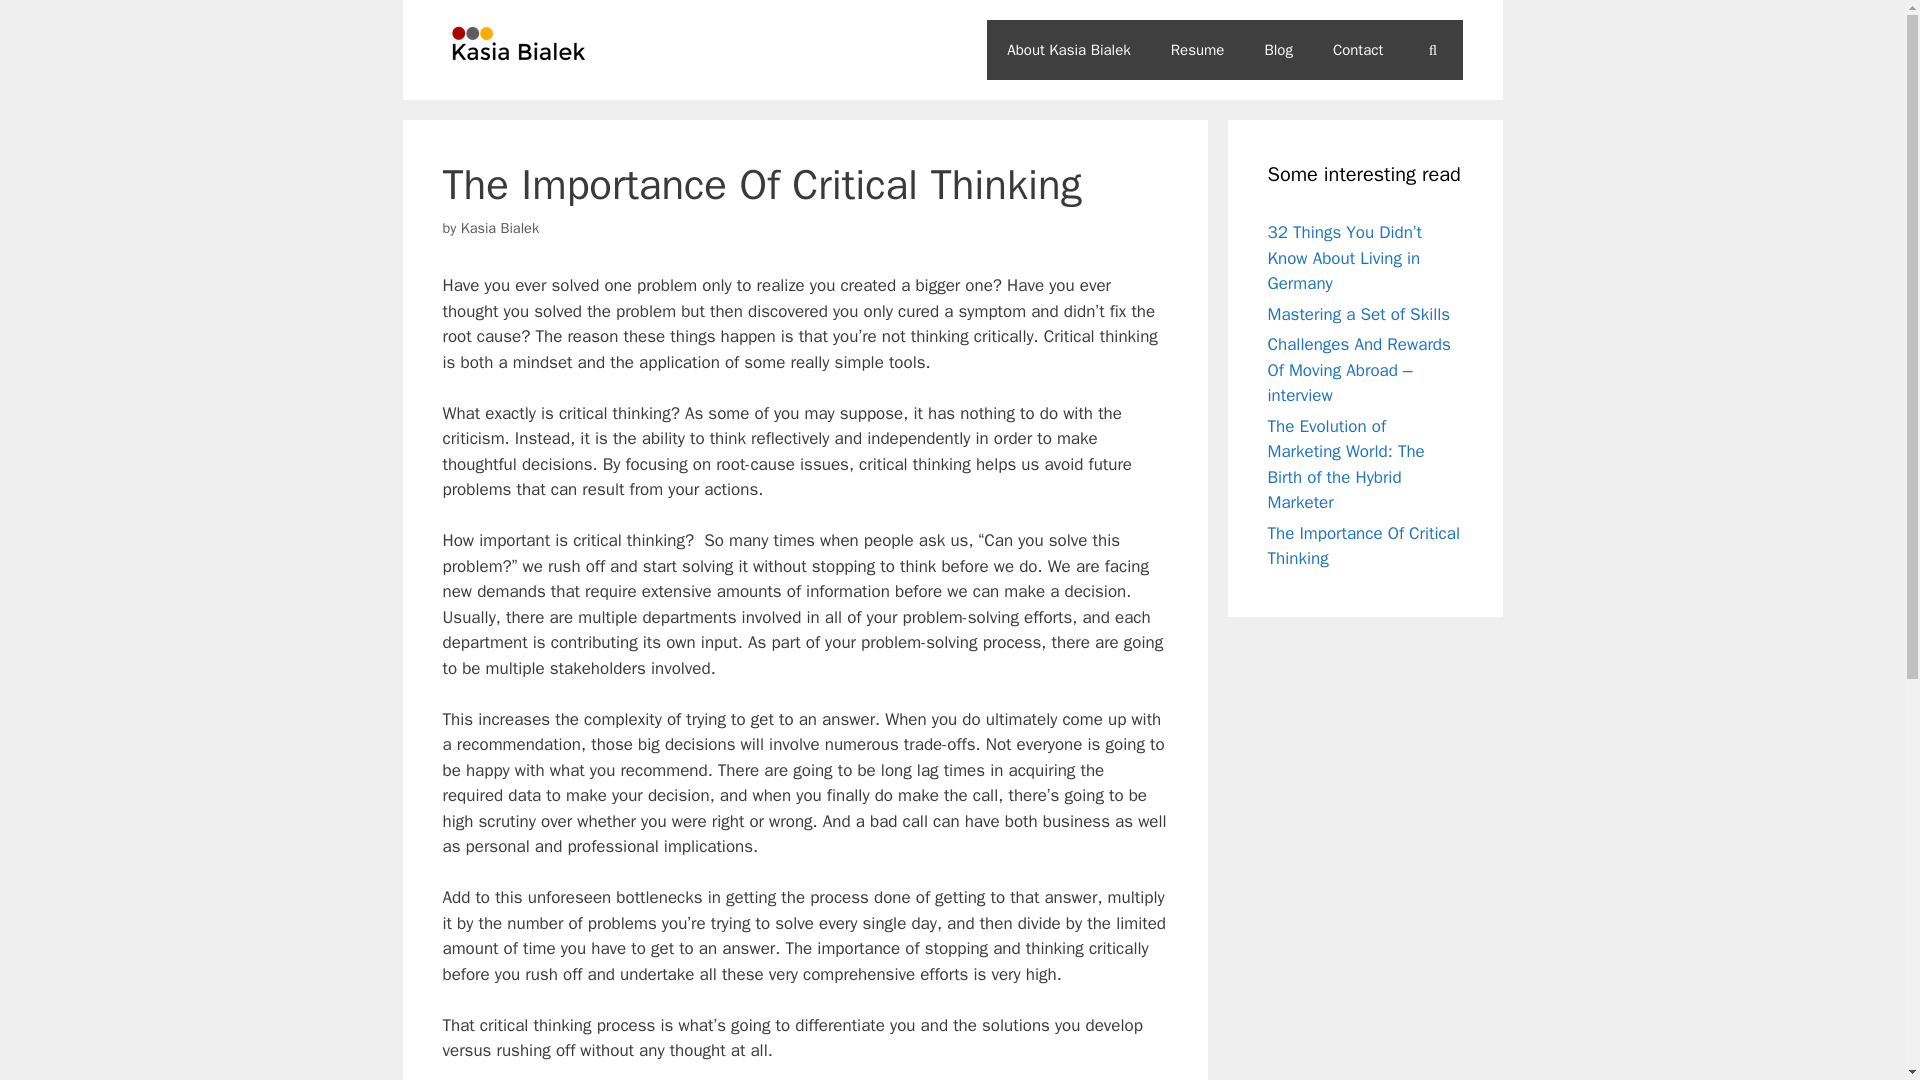 This screenshot has height=1080, width=1920. What do you see at coordinates (1358, 50) in the screenshot?
I see `Contact` at bounding box center [1358, 50].